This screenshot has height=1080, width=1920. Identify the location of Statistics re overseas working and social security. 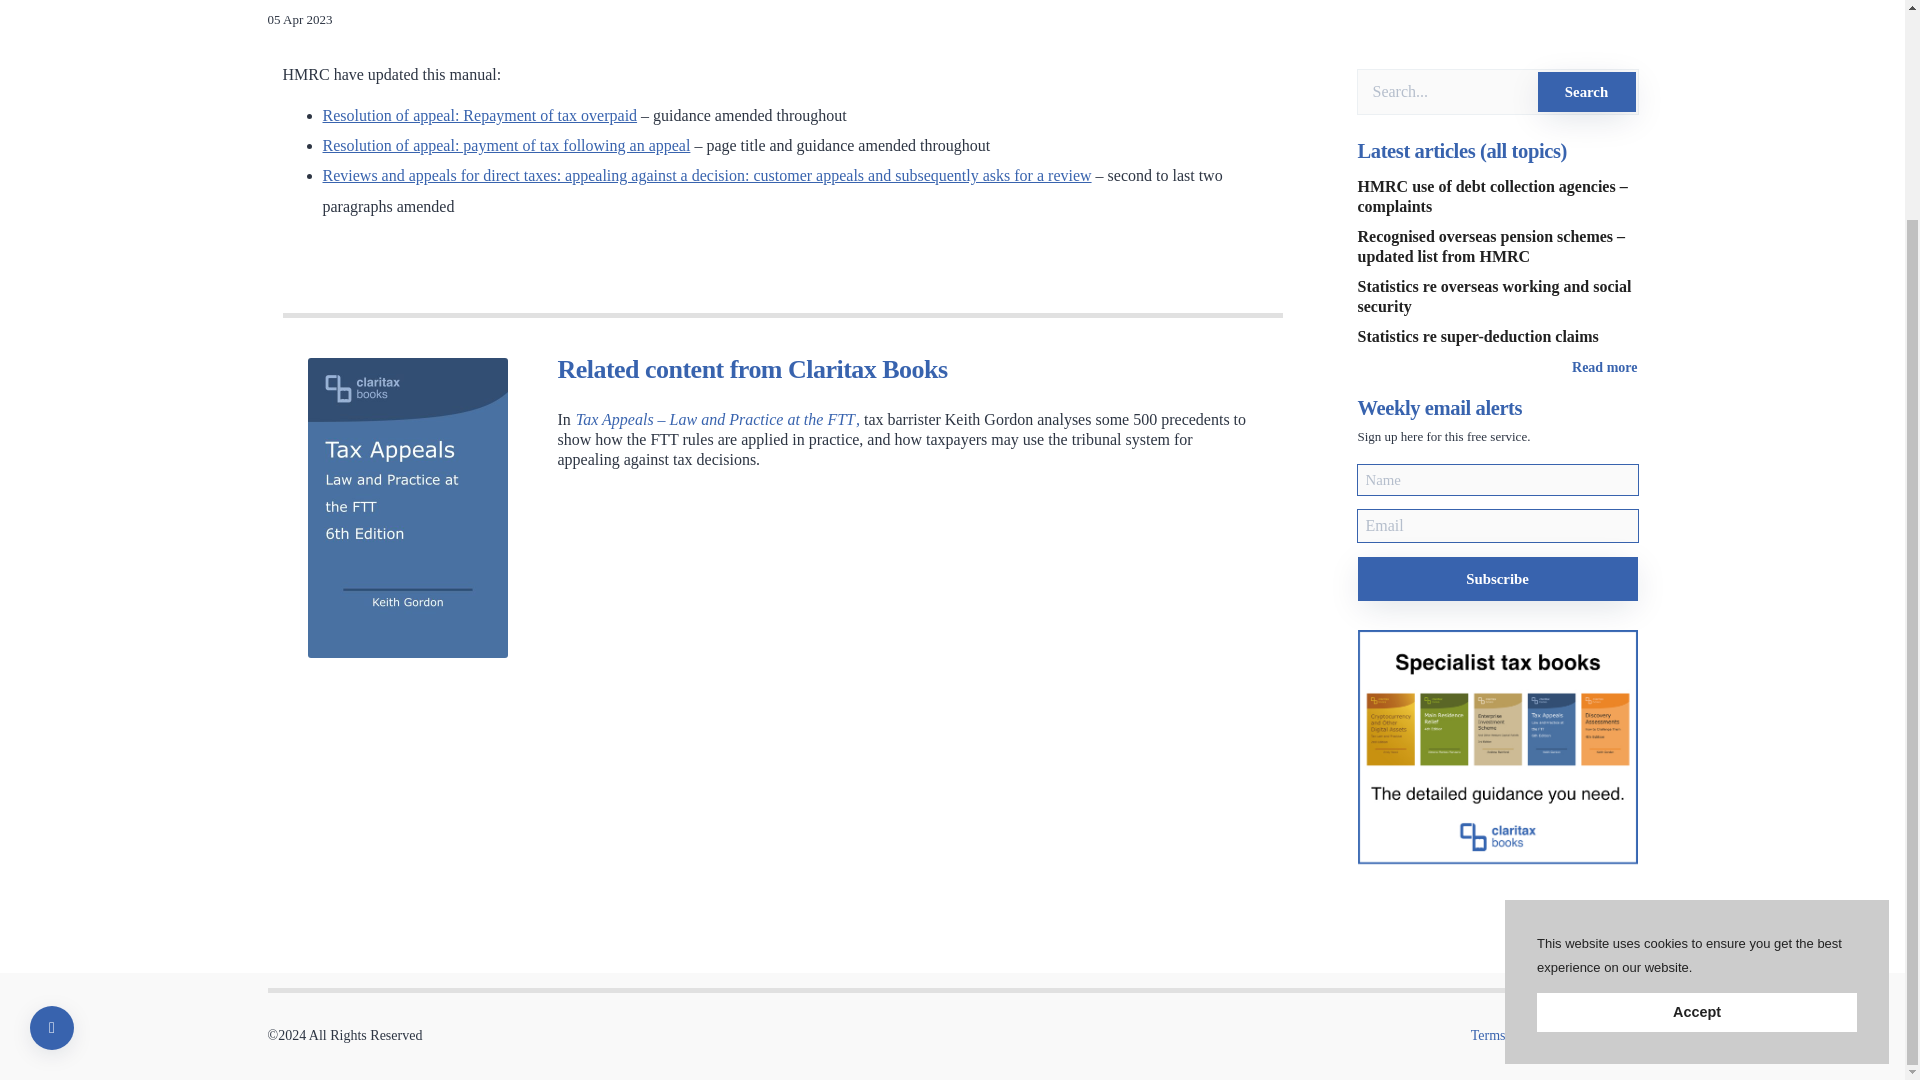
(1494, 296).